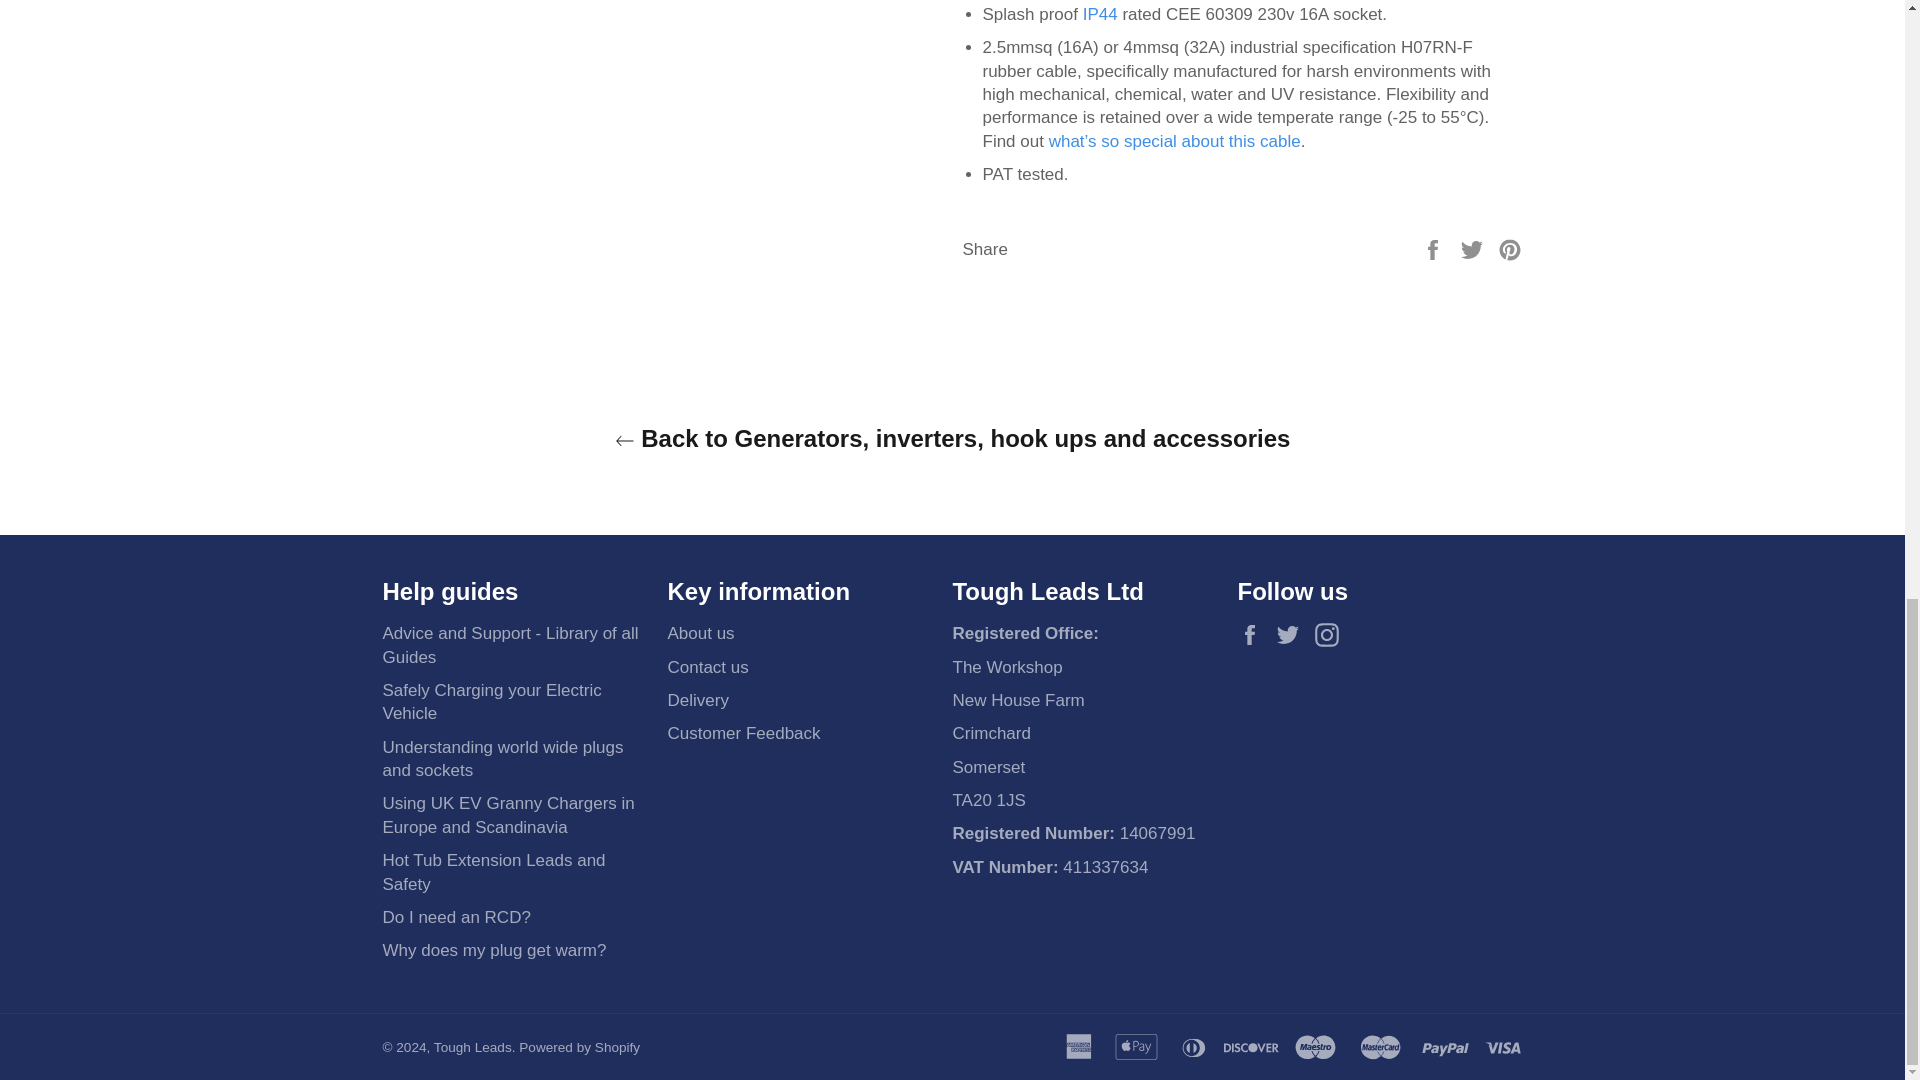 The image size is (1920, 1080). What do you see at coordinates (1510, 249) in the screenshot?
I see `Pin on Pinterest` at bounding box center [1510, 249].